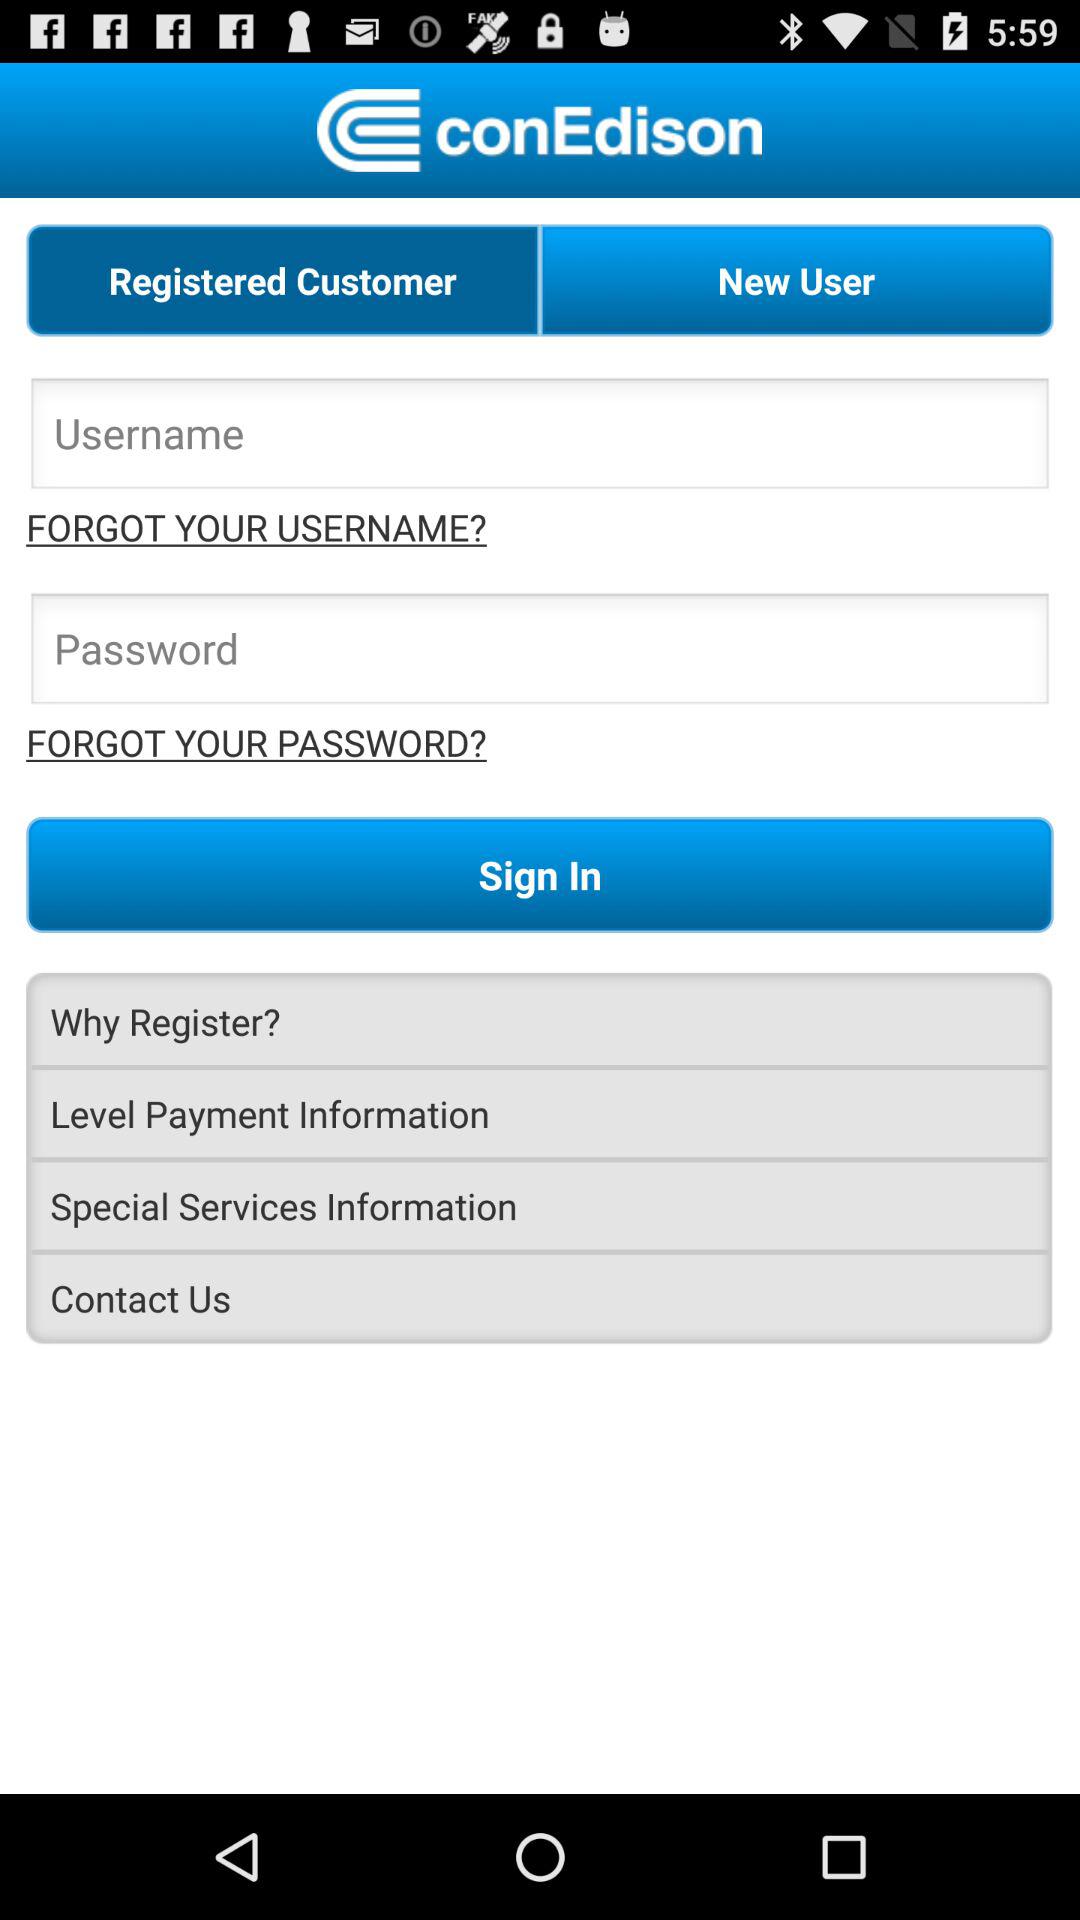 The height and width of the screenshot is (1920, 1080). Describe the element at coordinates (283, 280) in the screenshot. I see `select item next to new user` at that location.